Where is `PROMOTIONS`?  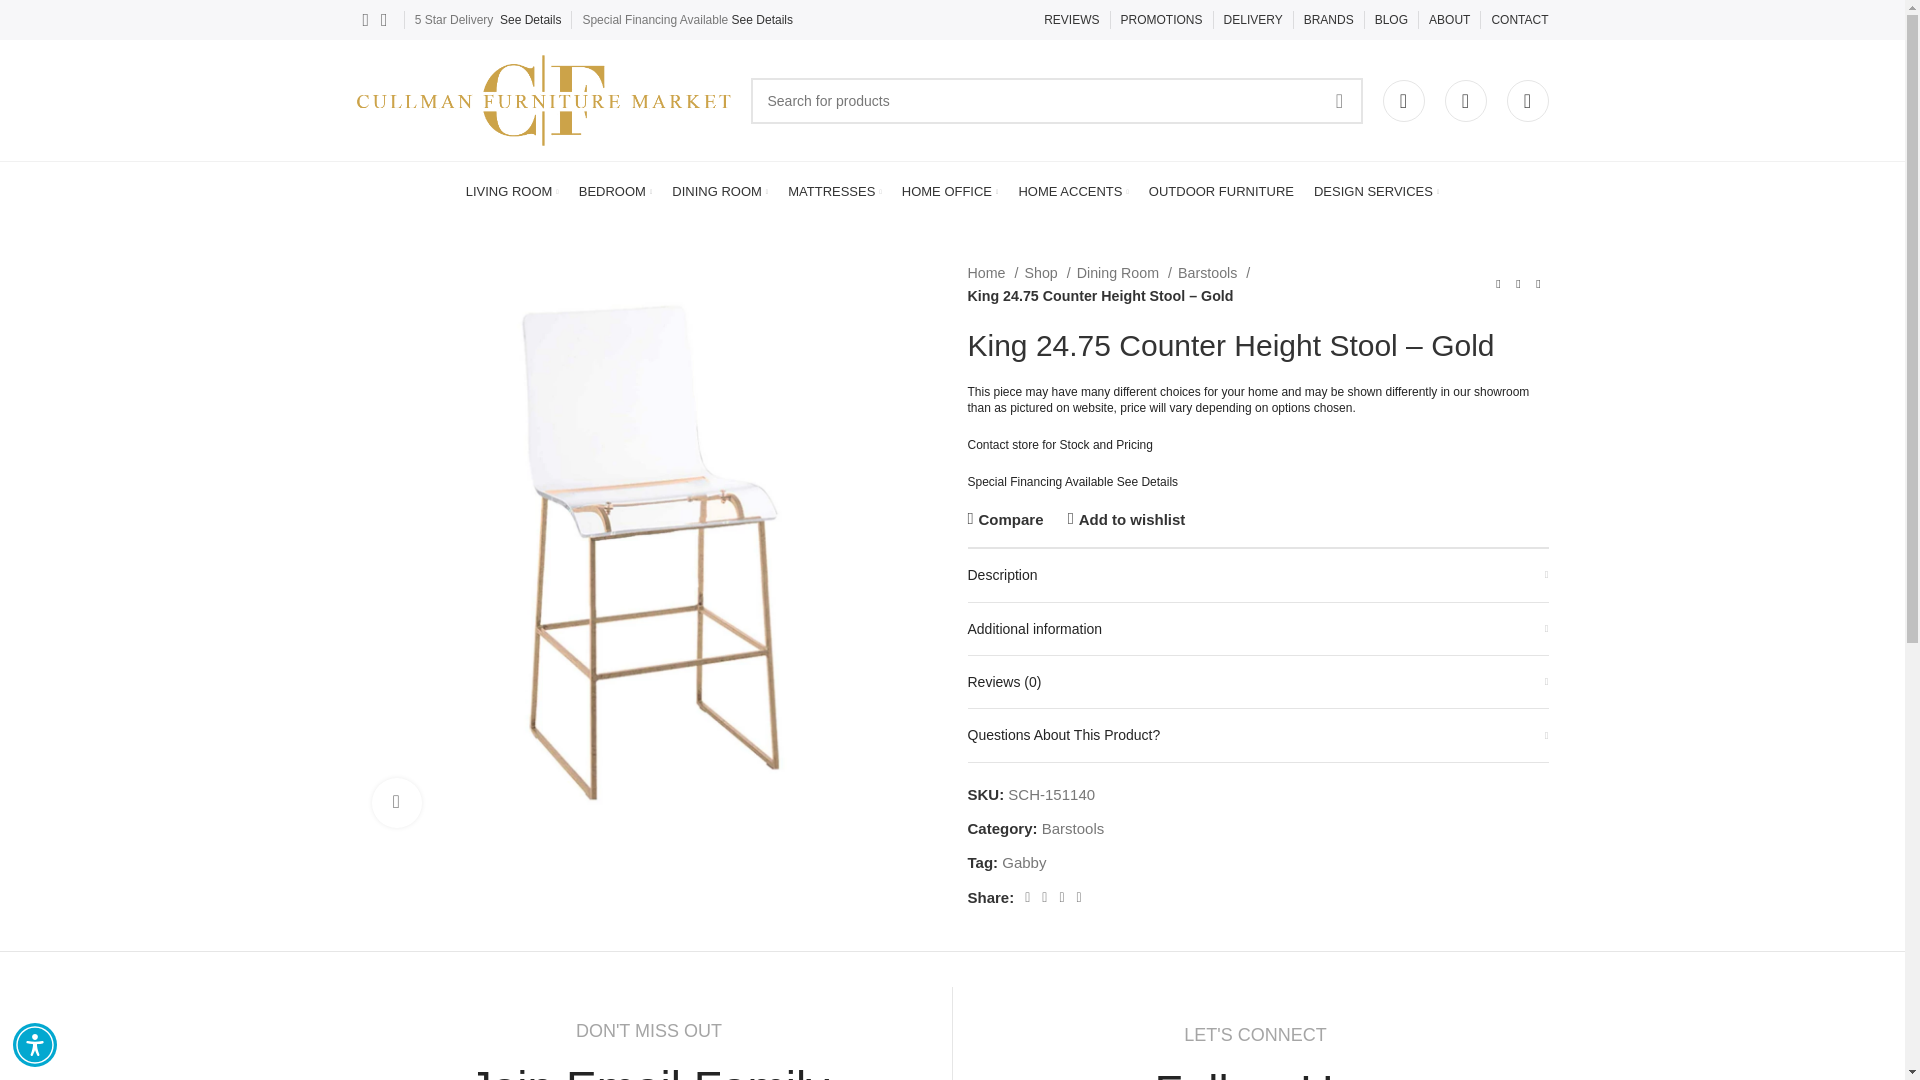
PROMOTIONS is located at coordinates (1162, 20).